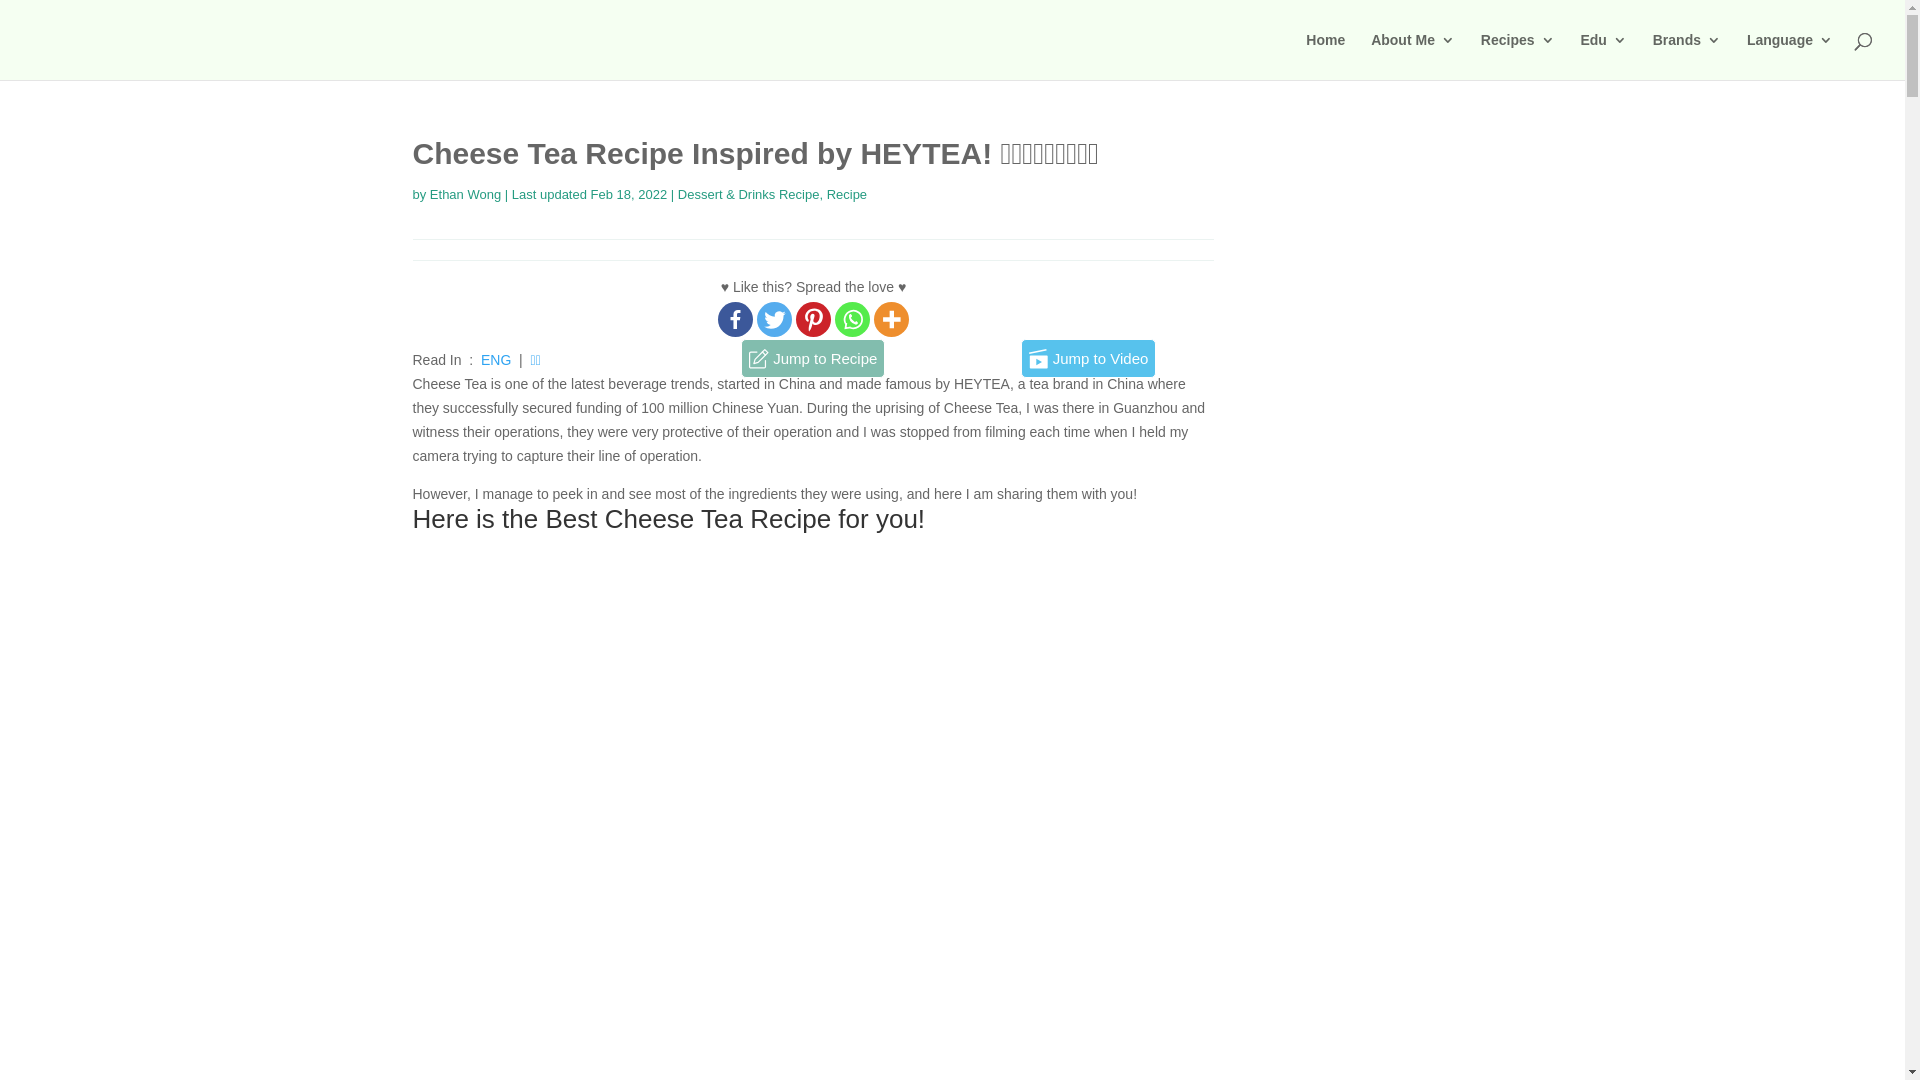  I want to click on Edu, so click(1603, 56).